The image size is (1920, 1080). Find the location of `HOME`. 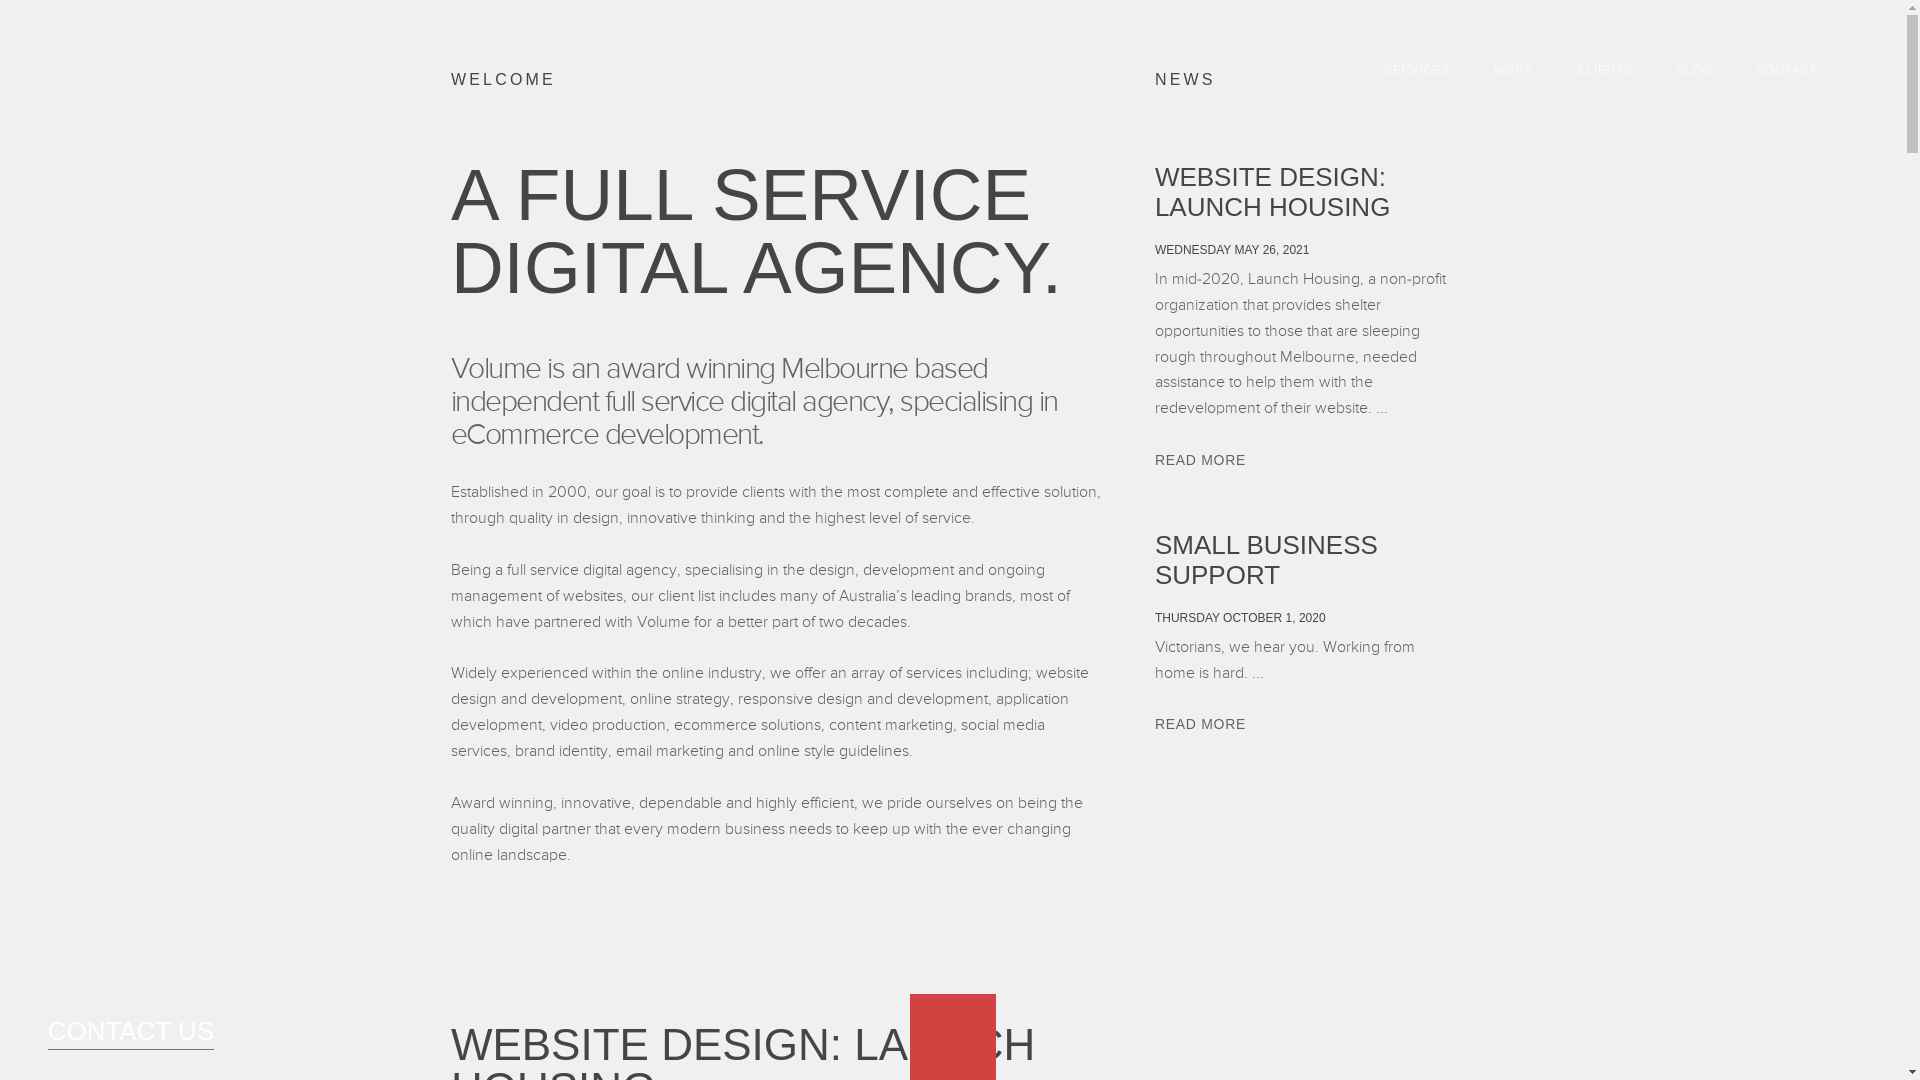

HOME is located at coordinates (128, 70).